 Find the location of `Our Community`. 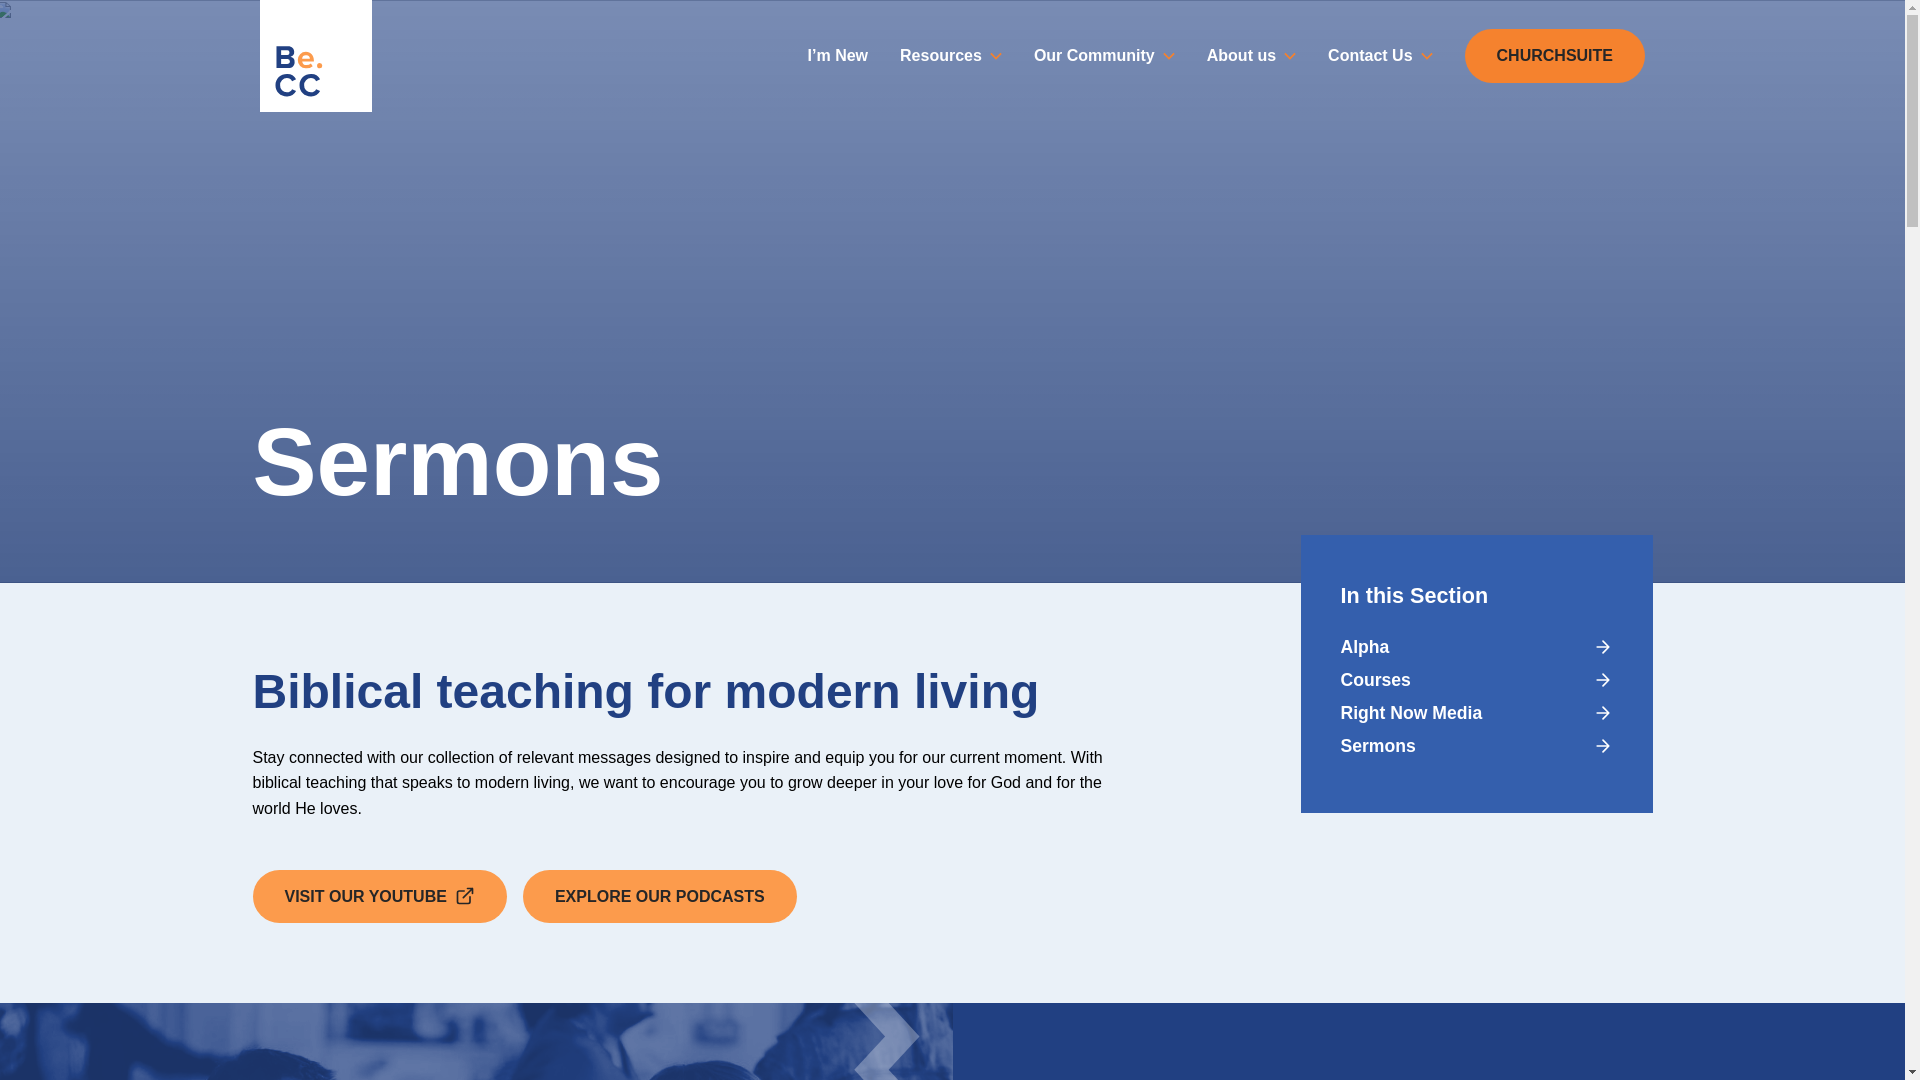

Our Community is located at coordinates (1104, 55).